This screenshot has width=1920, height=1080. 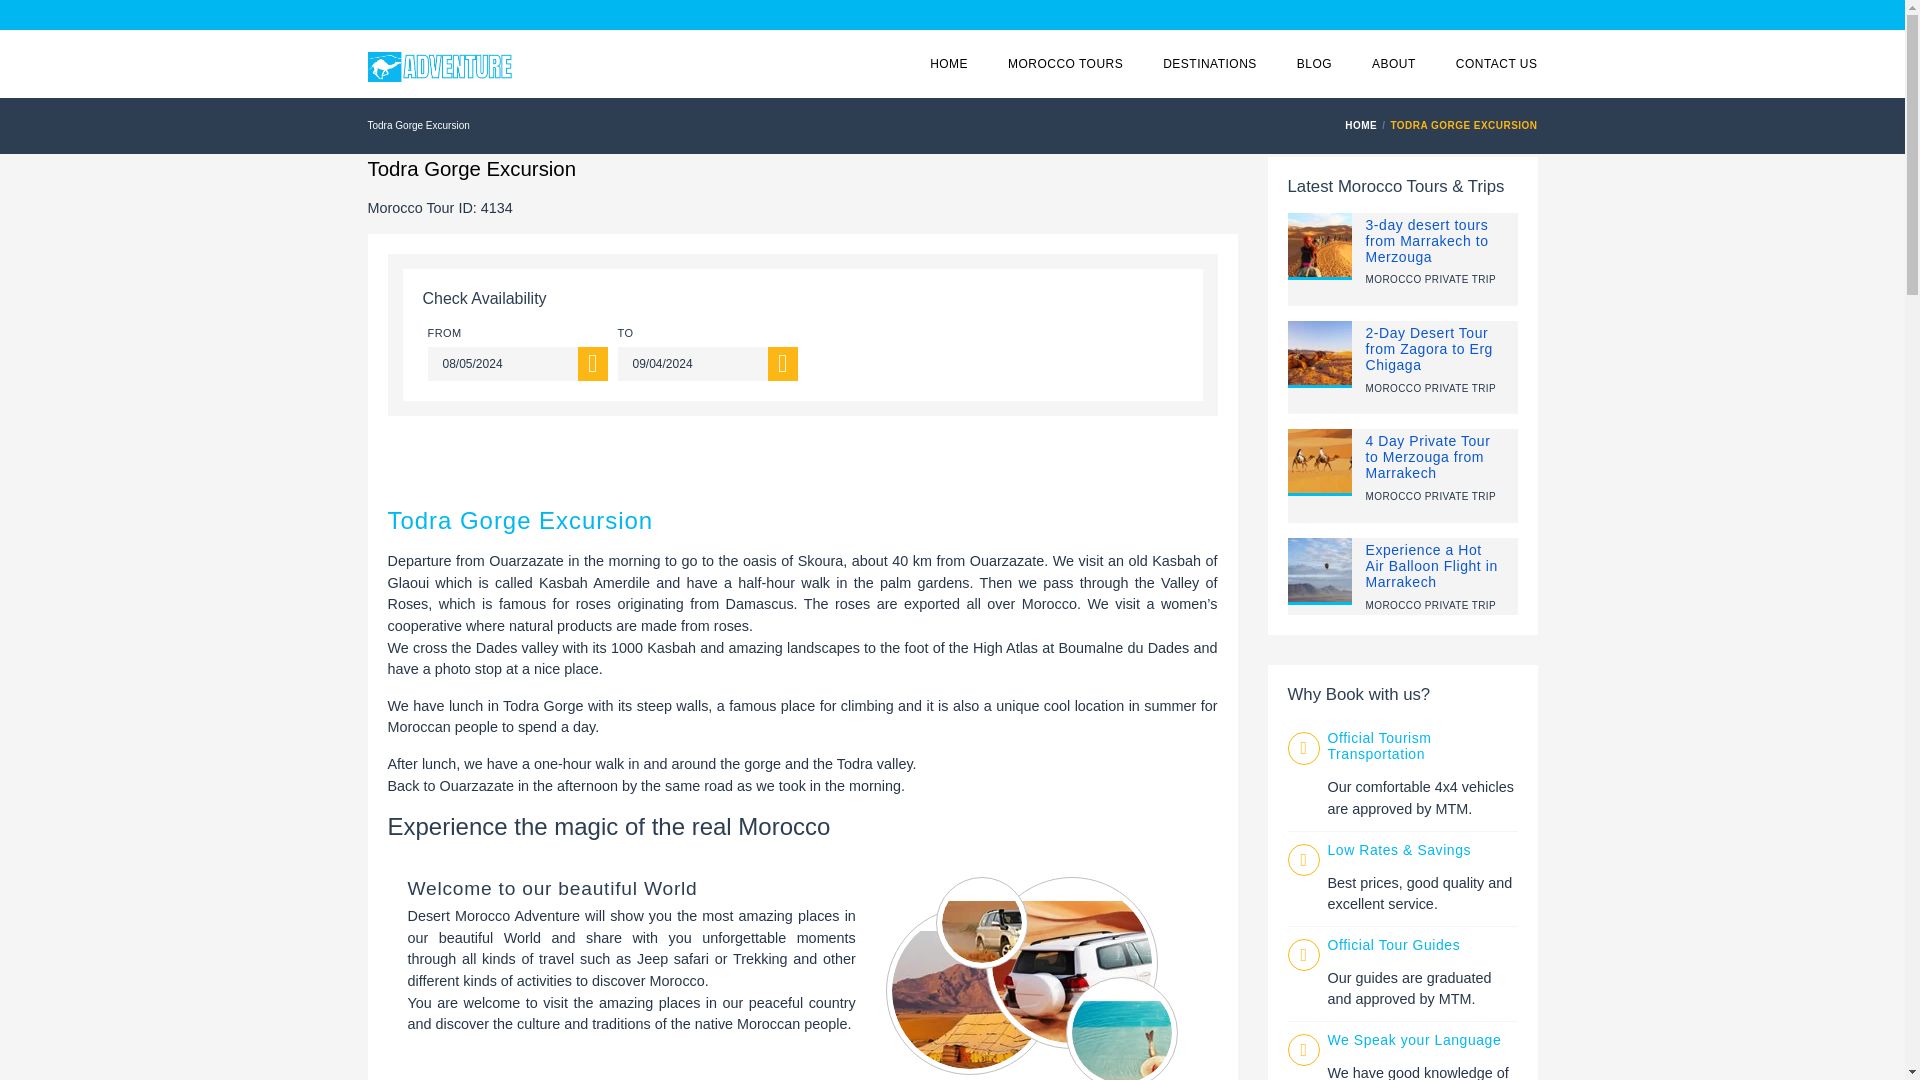 I want to click on Find your Morocco Tour, so click(x=1066, y=64).